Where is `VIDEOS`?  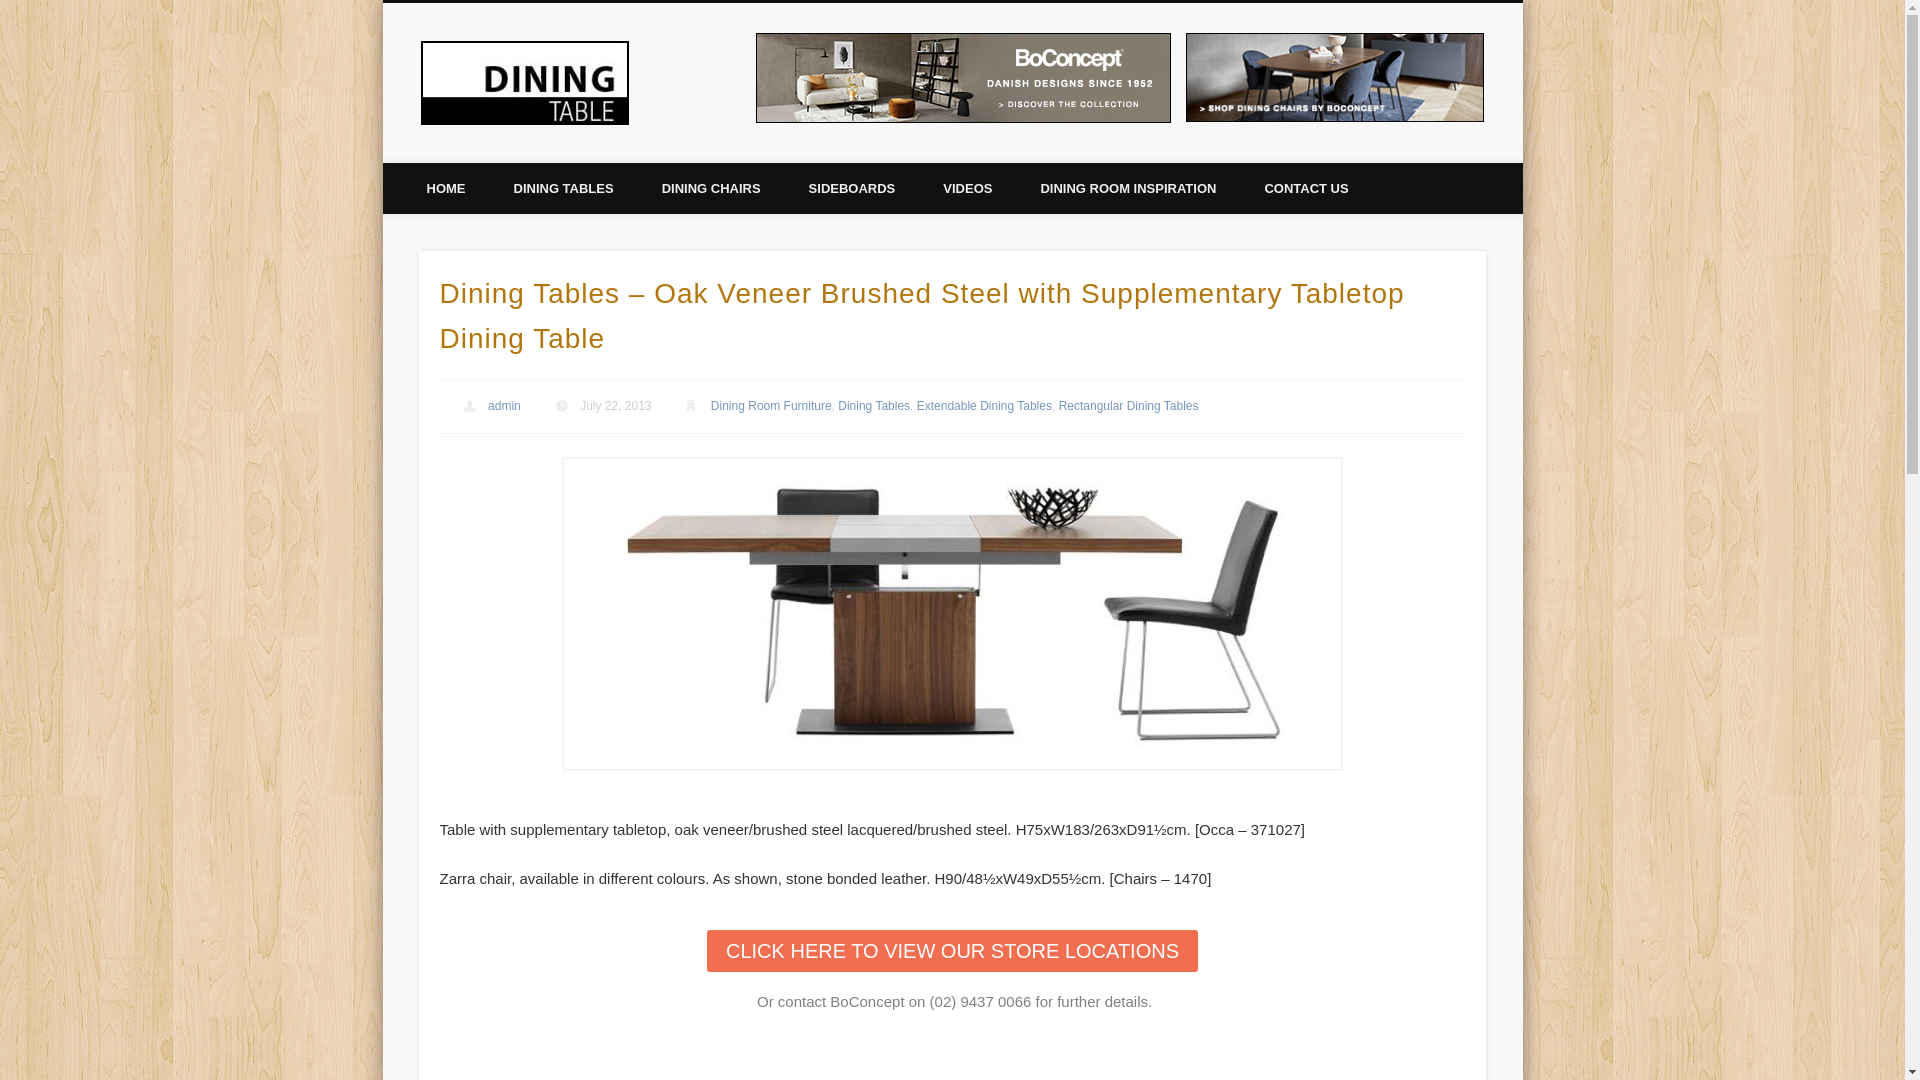 VIDEOS is located at coordinates (968, 188).